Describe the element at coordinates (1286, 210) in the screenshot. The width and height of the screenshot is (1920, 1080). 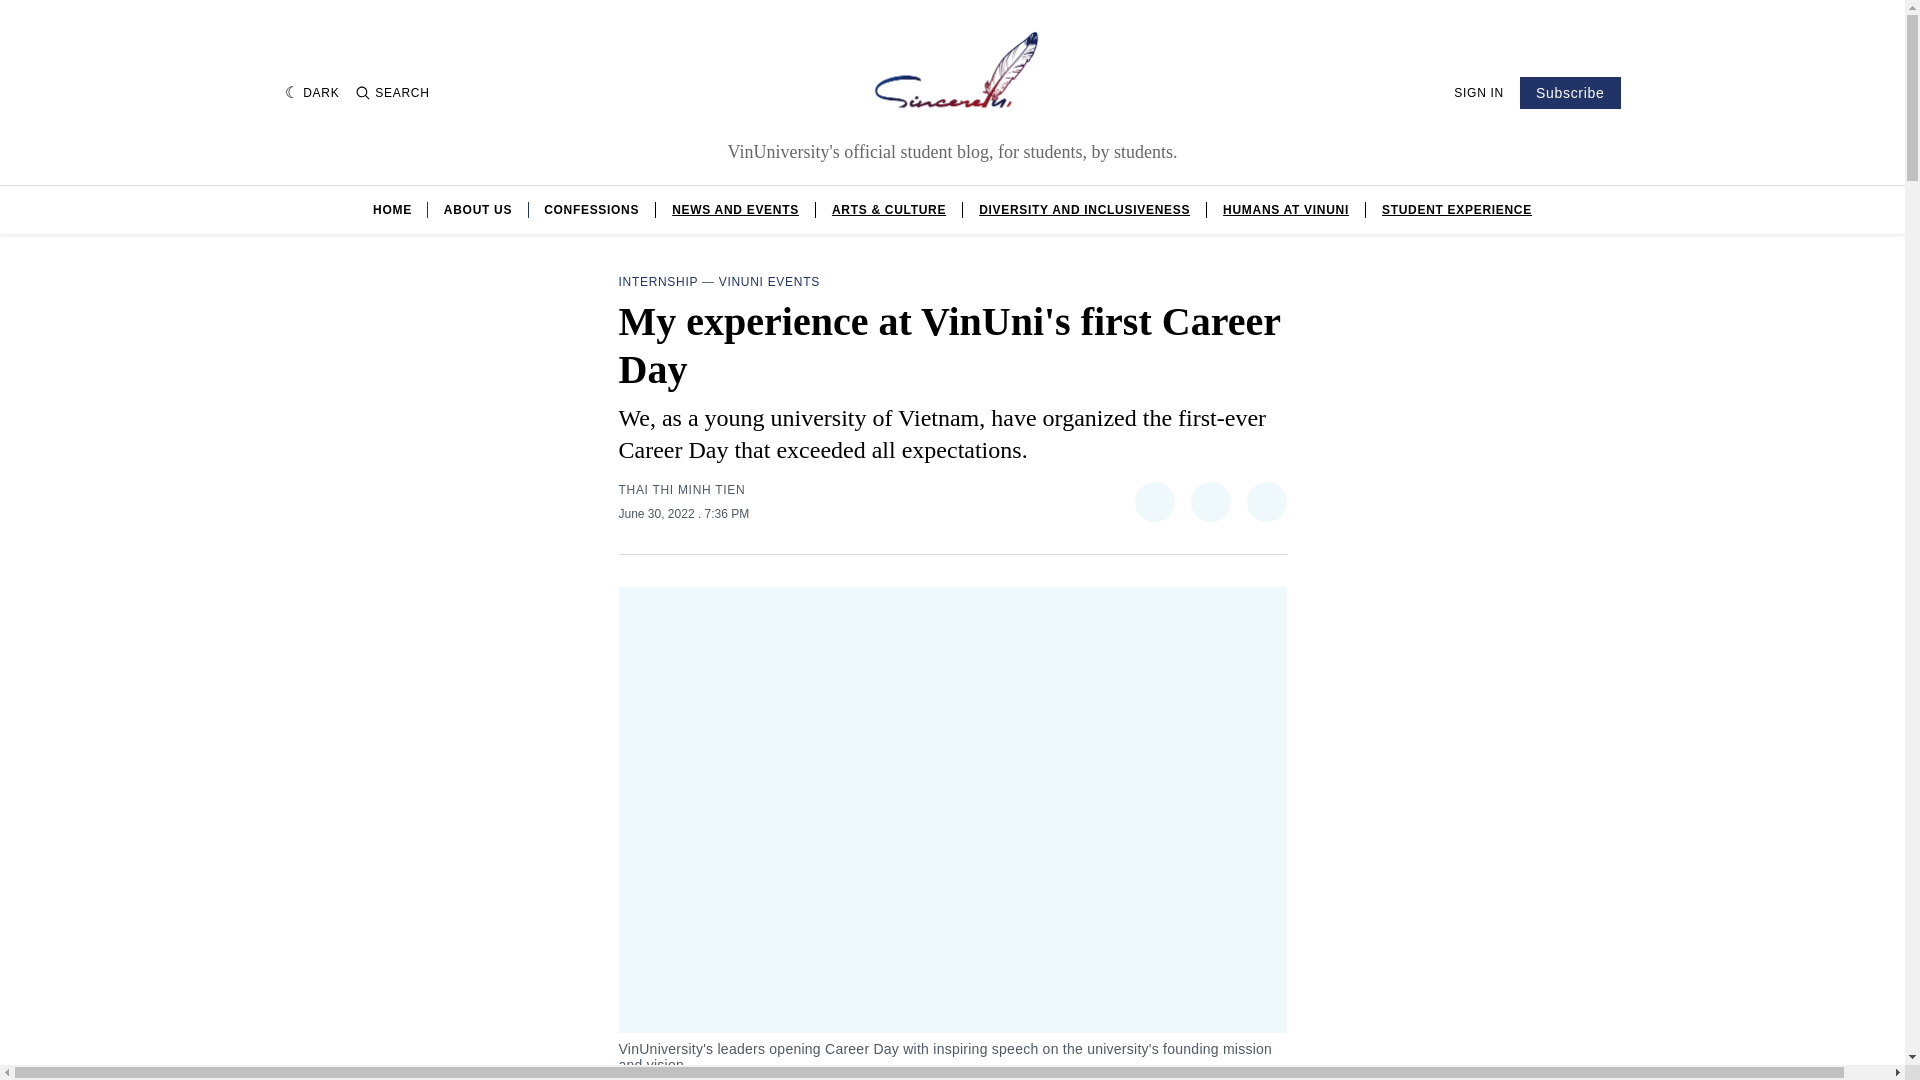
I see `HUMANS AT VINUNI` at that location.